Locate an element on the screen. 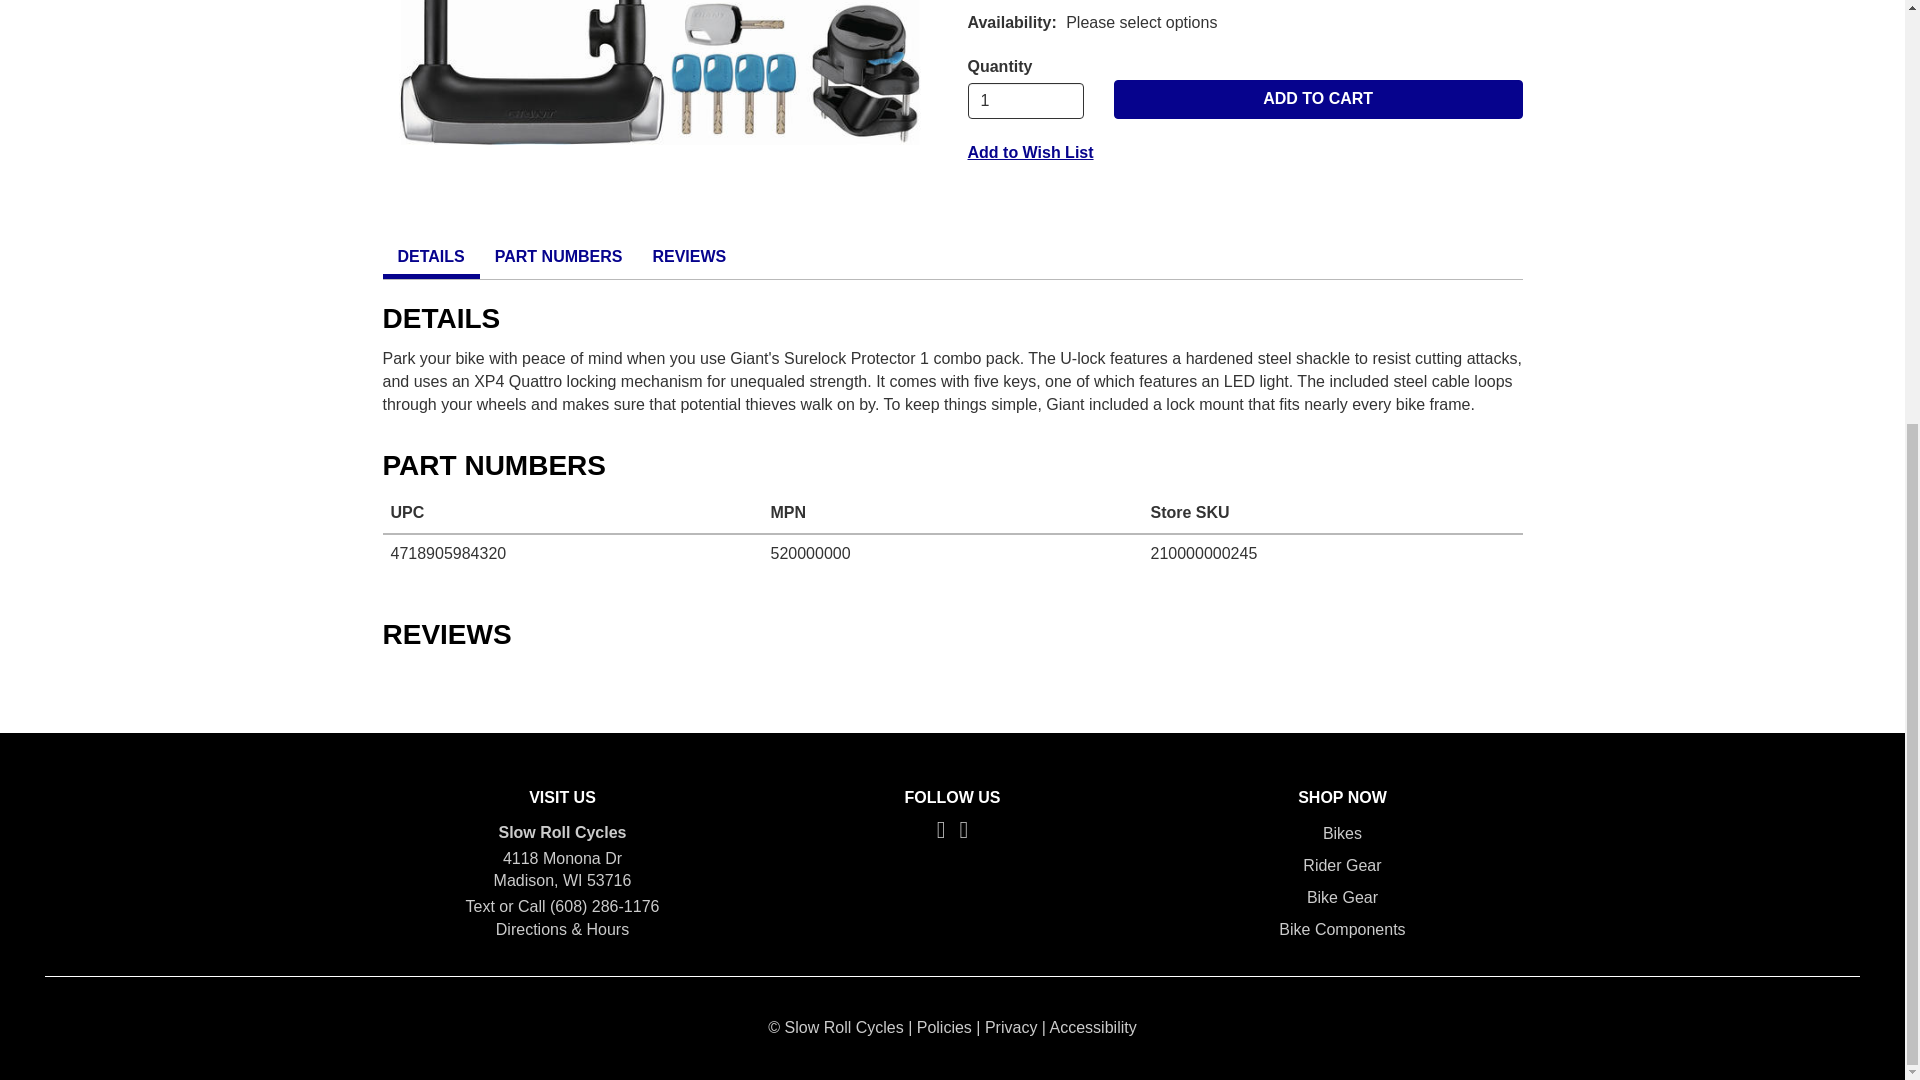 The width and height of the screenshot is (1920, 1080). Giant Surelock Protector 1 DT U-Lock and Cable Combo Pack is located at coordinates (659, 76).